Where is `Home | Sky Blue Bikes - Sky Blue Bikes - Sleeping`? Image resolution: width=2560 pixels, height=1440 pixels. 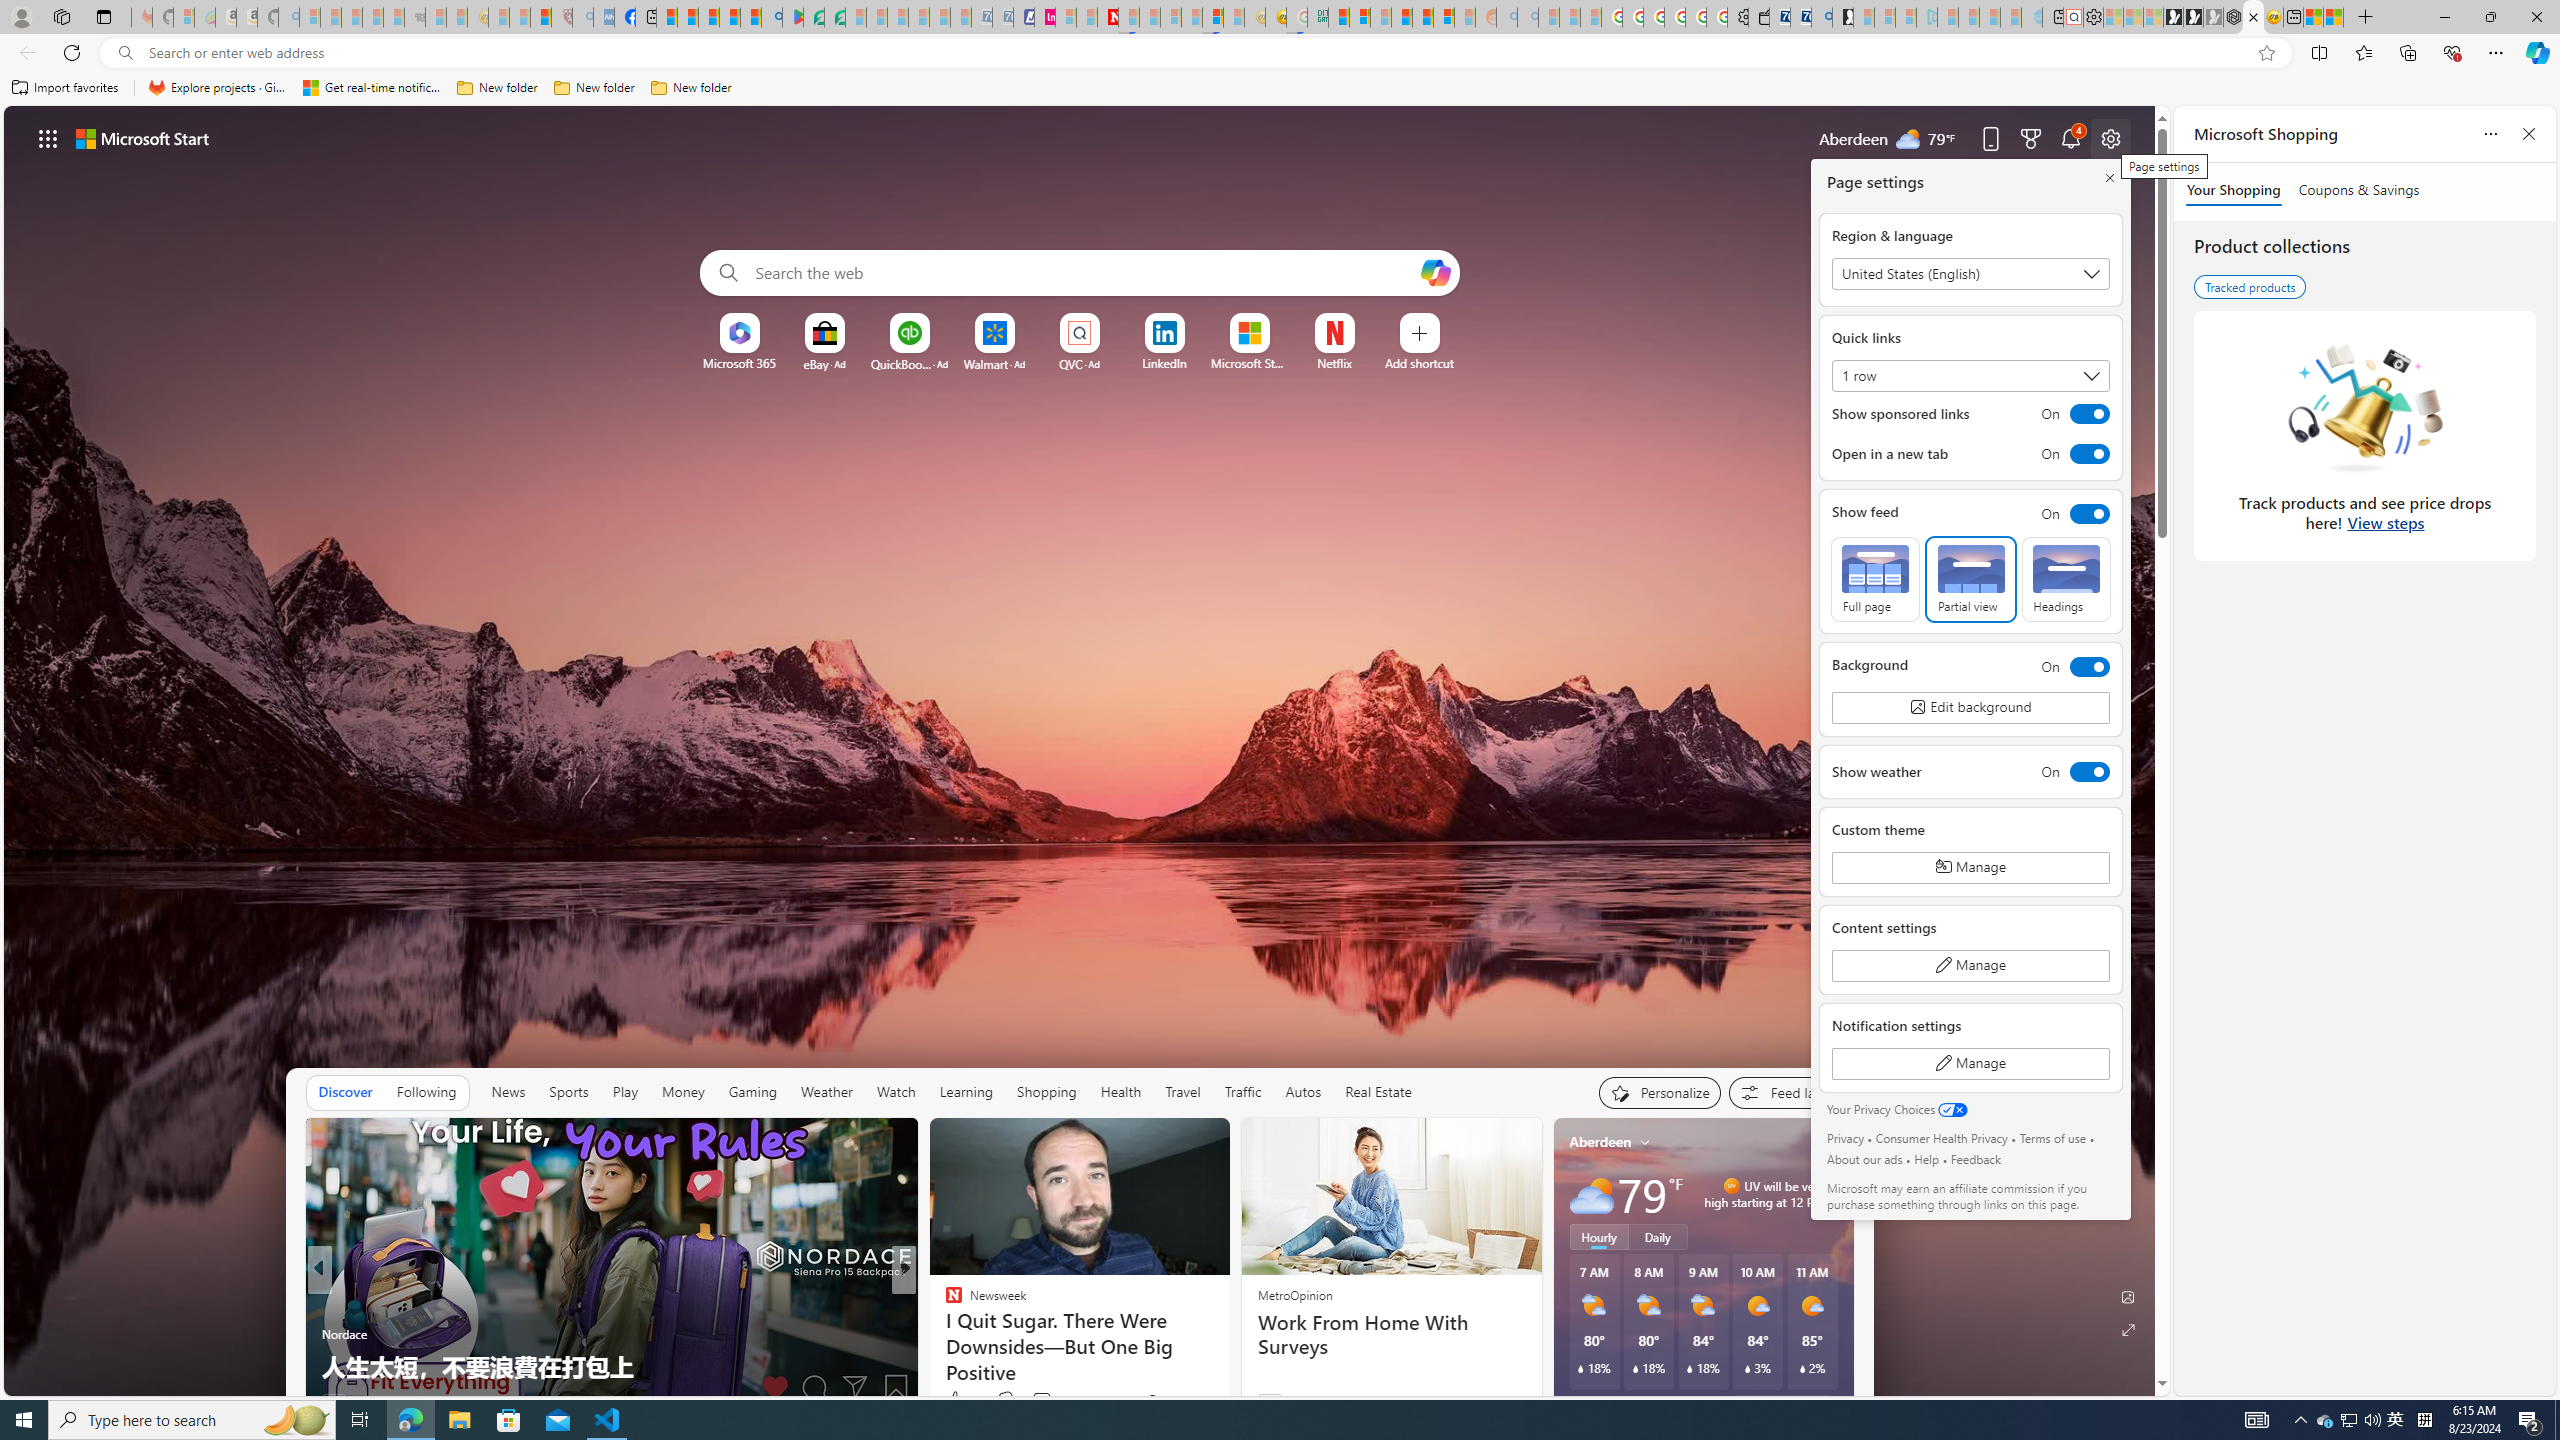 Home | Sky Blue Bikes - Sky Blue Bikes - Sleeping is located at coordinates (2031, 17).